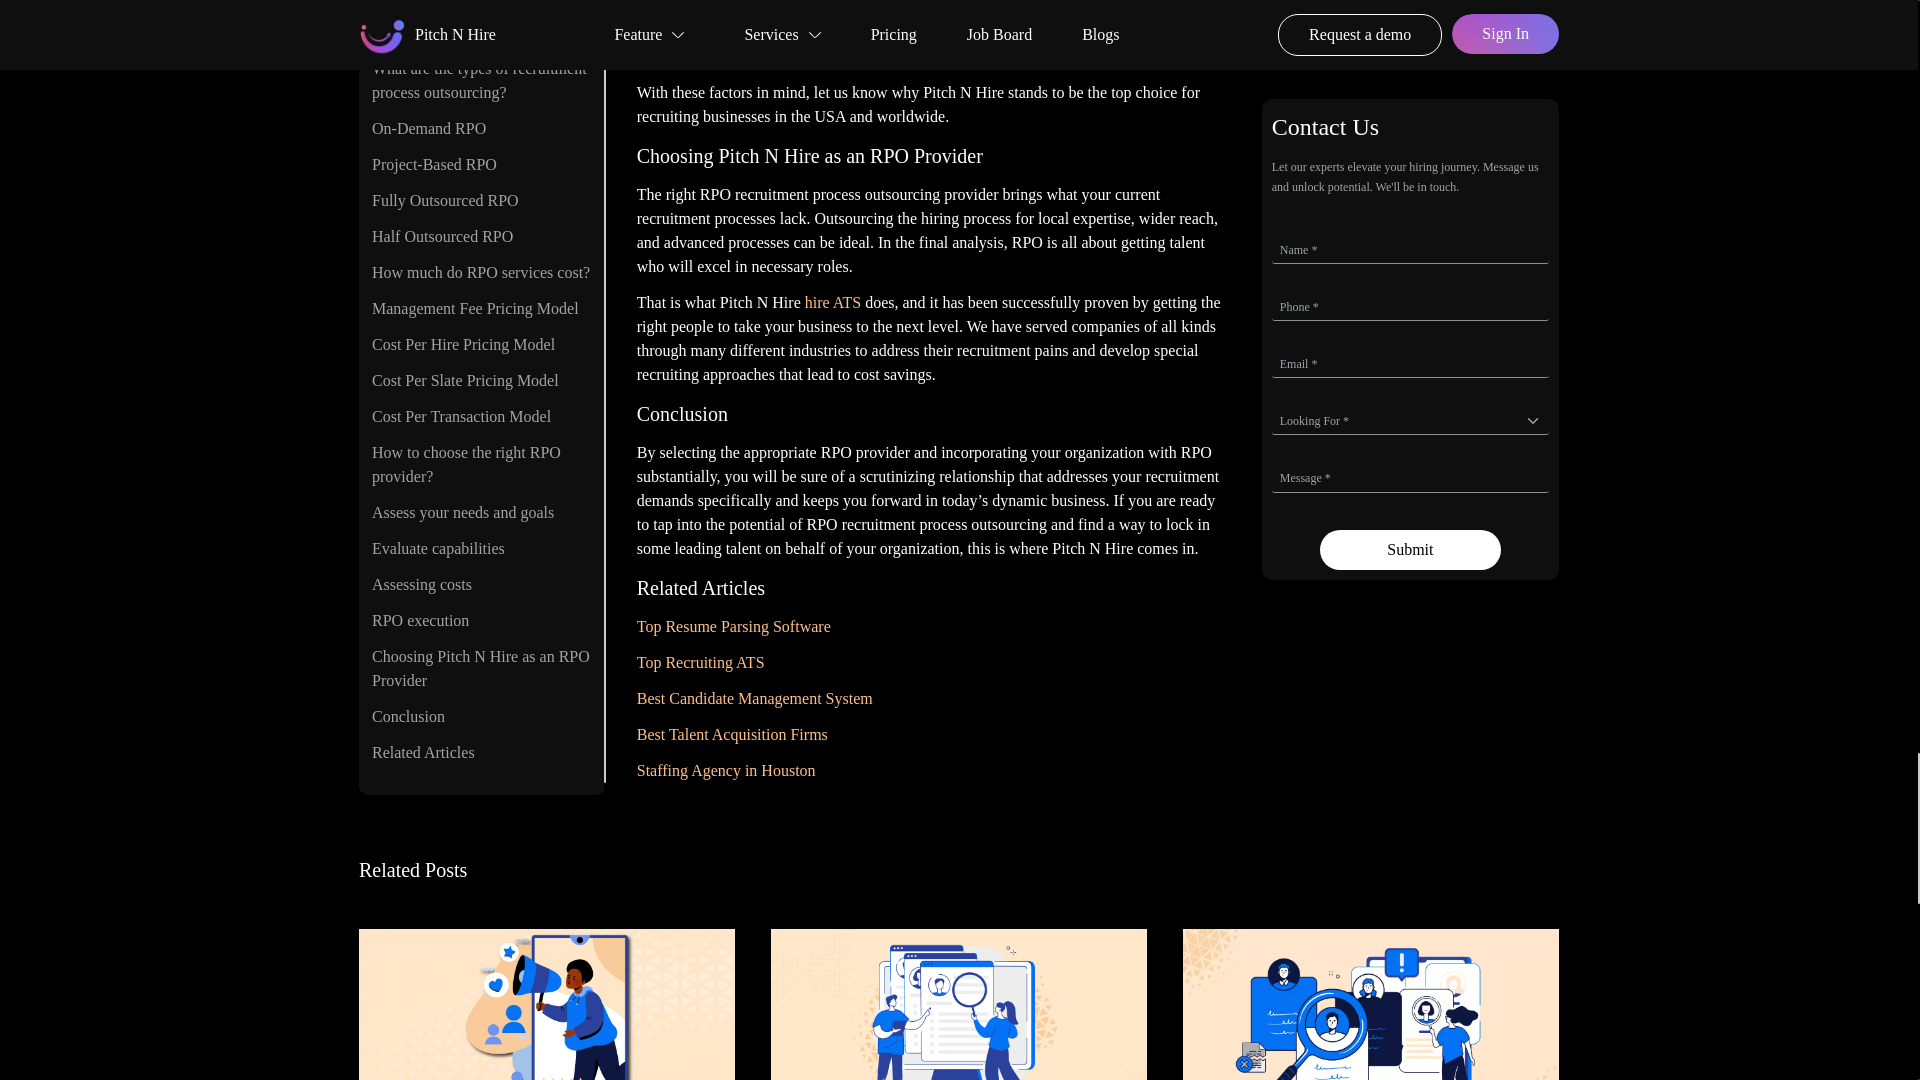 The width and height of the screenshot is (1920, 1080). I want to click on 7 Common Hiring Mistakes and How to Avoid Them in 2024, so click(1370, 992).